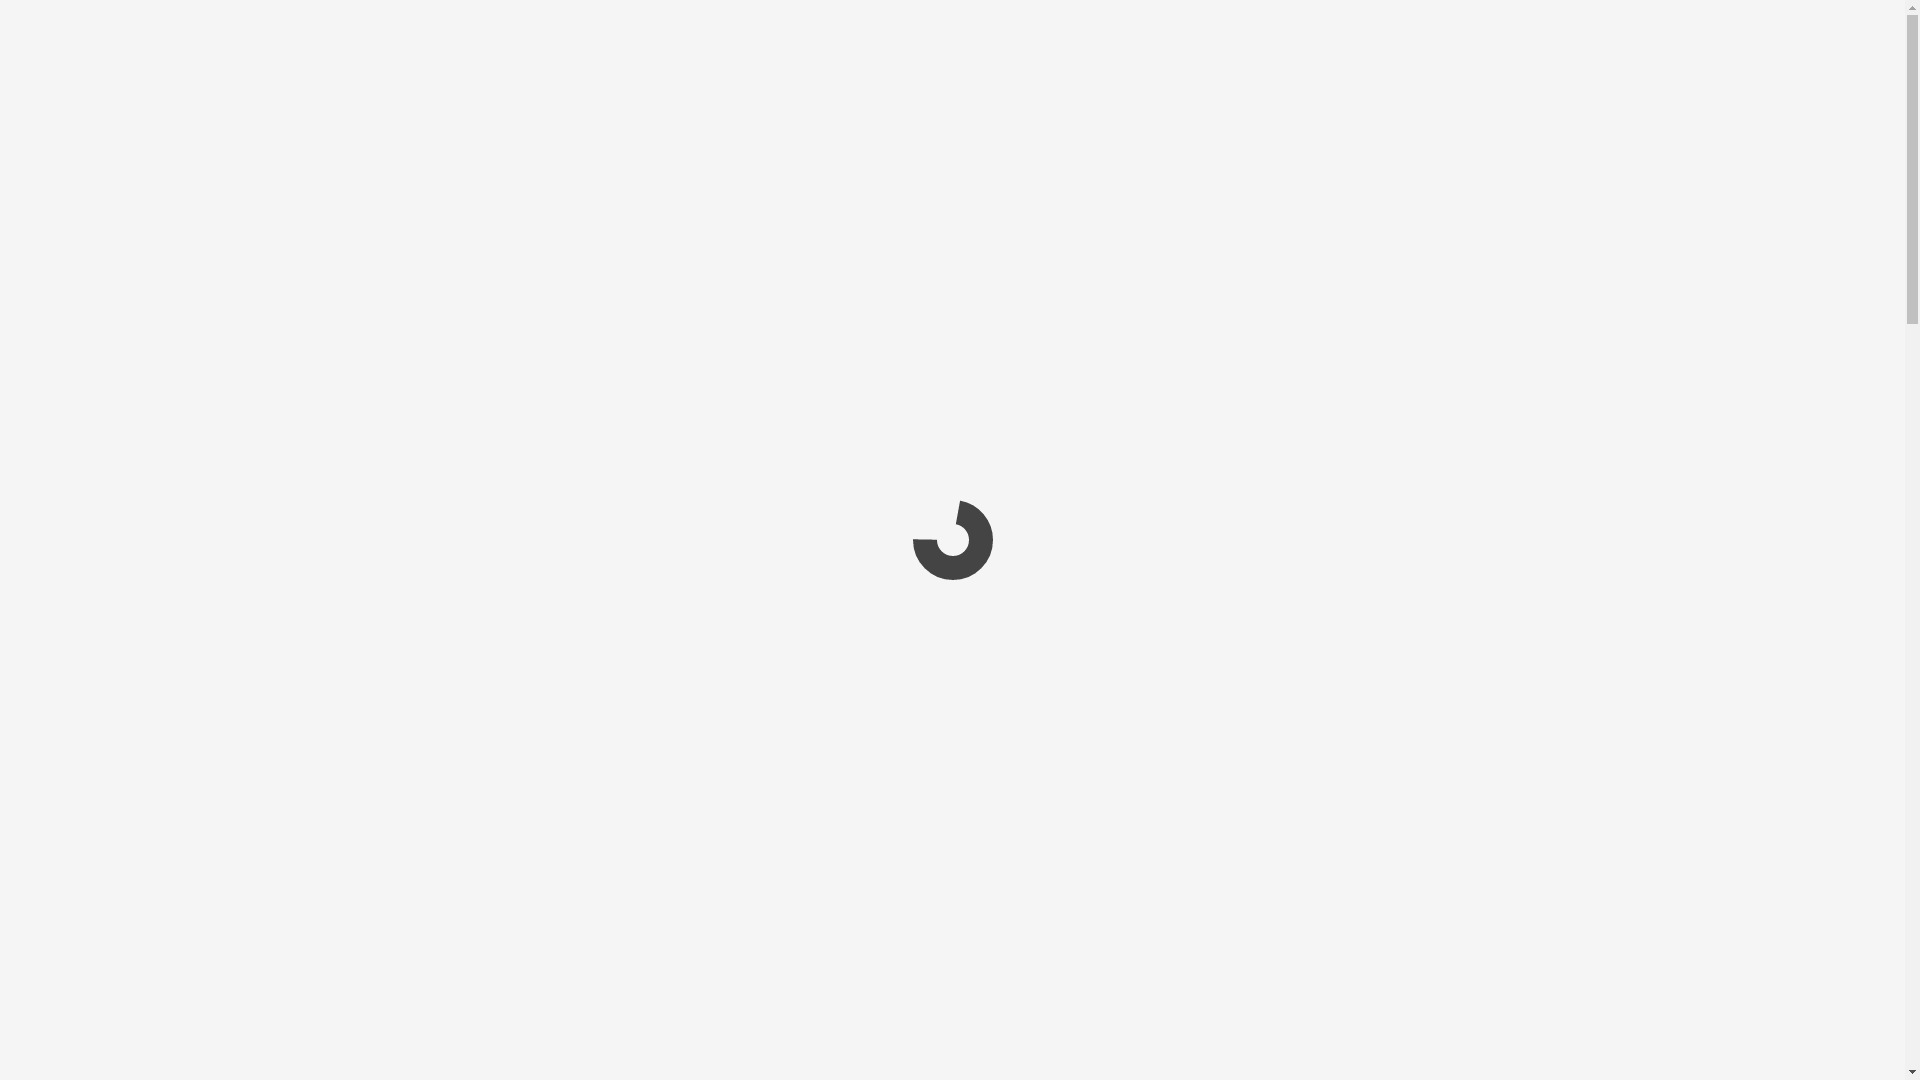 The height and width of the screenshot is (1080, 1920). What do you see at coordinates (1486, 22) in the screenshot?
I see `CONTACT` at bounding box center [1486, 22].